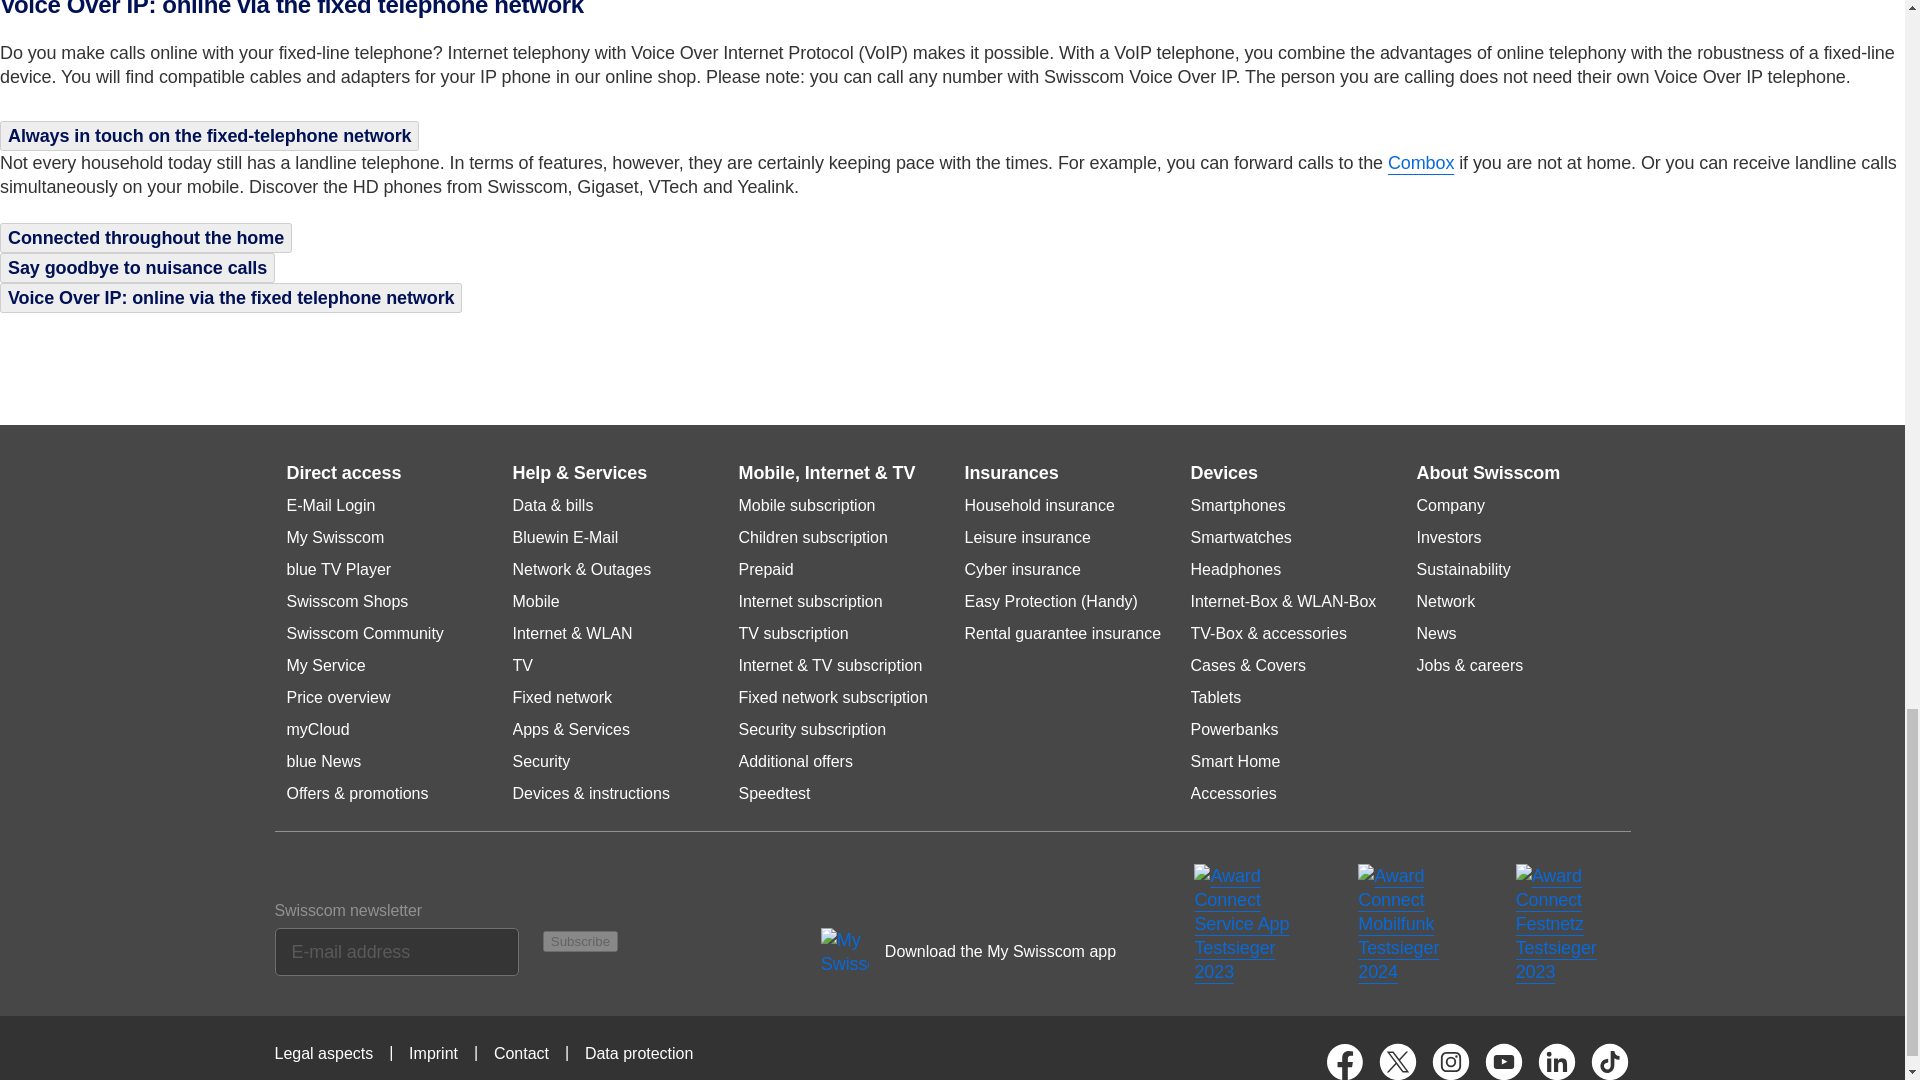 The image size is (1920, 1080). What do you see at coordinates (364, 634) in the screenshot?
I see `Swisscom Community` at bounding box center [364, 634].